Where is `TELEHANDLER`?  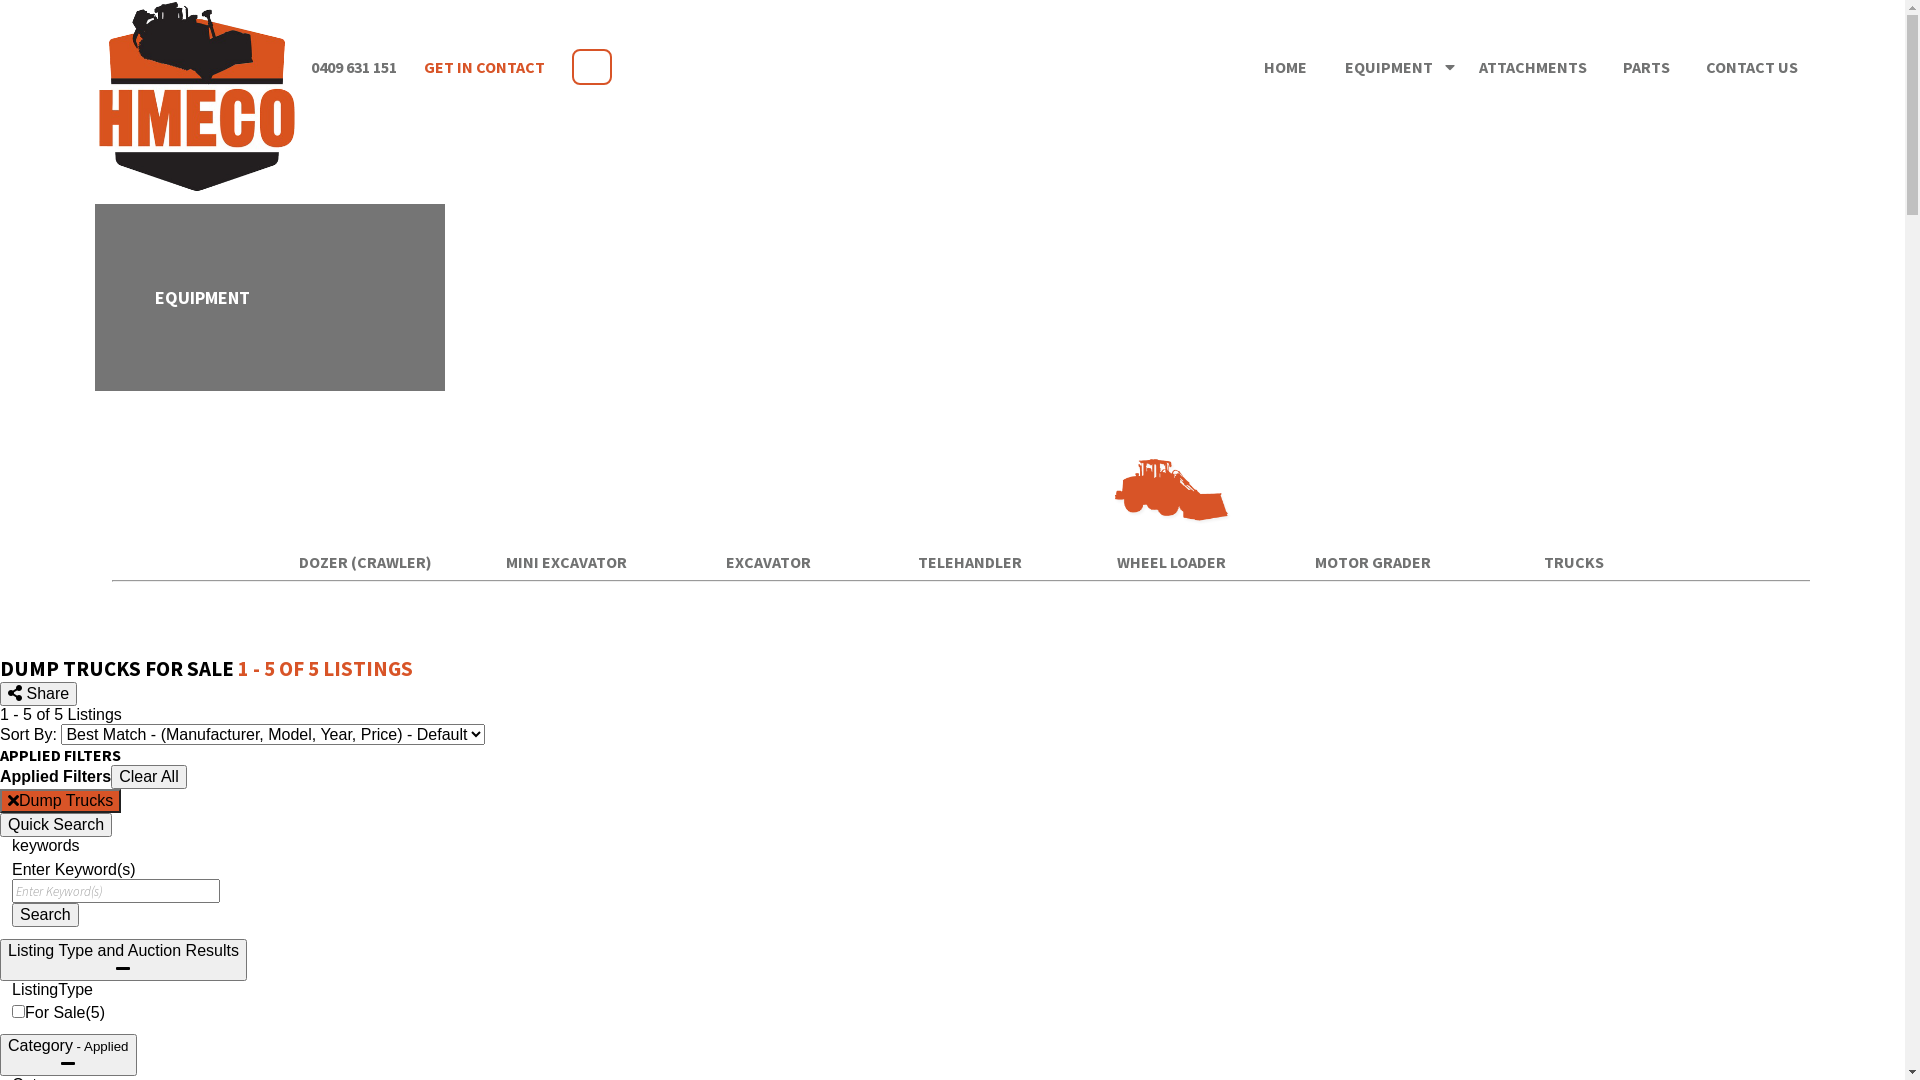 TELEHANDLER is located at coordinates (970, 562).